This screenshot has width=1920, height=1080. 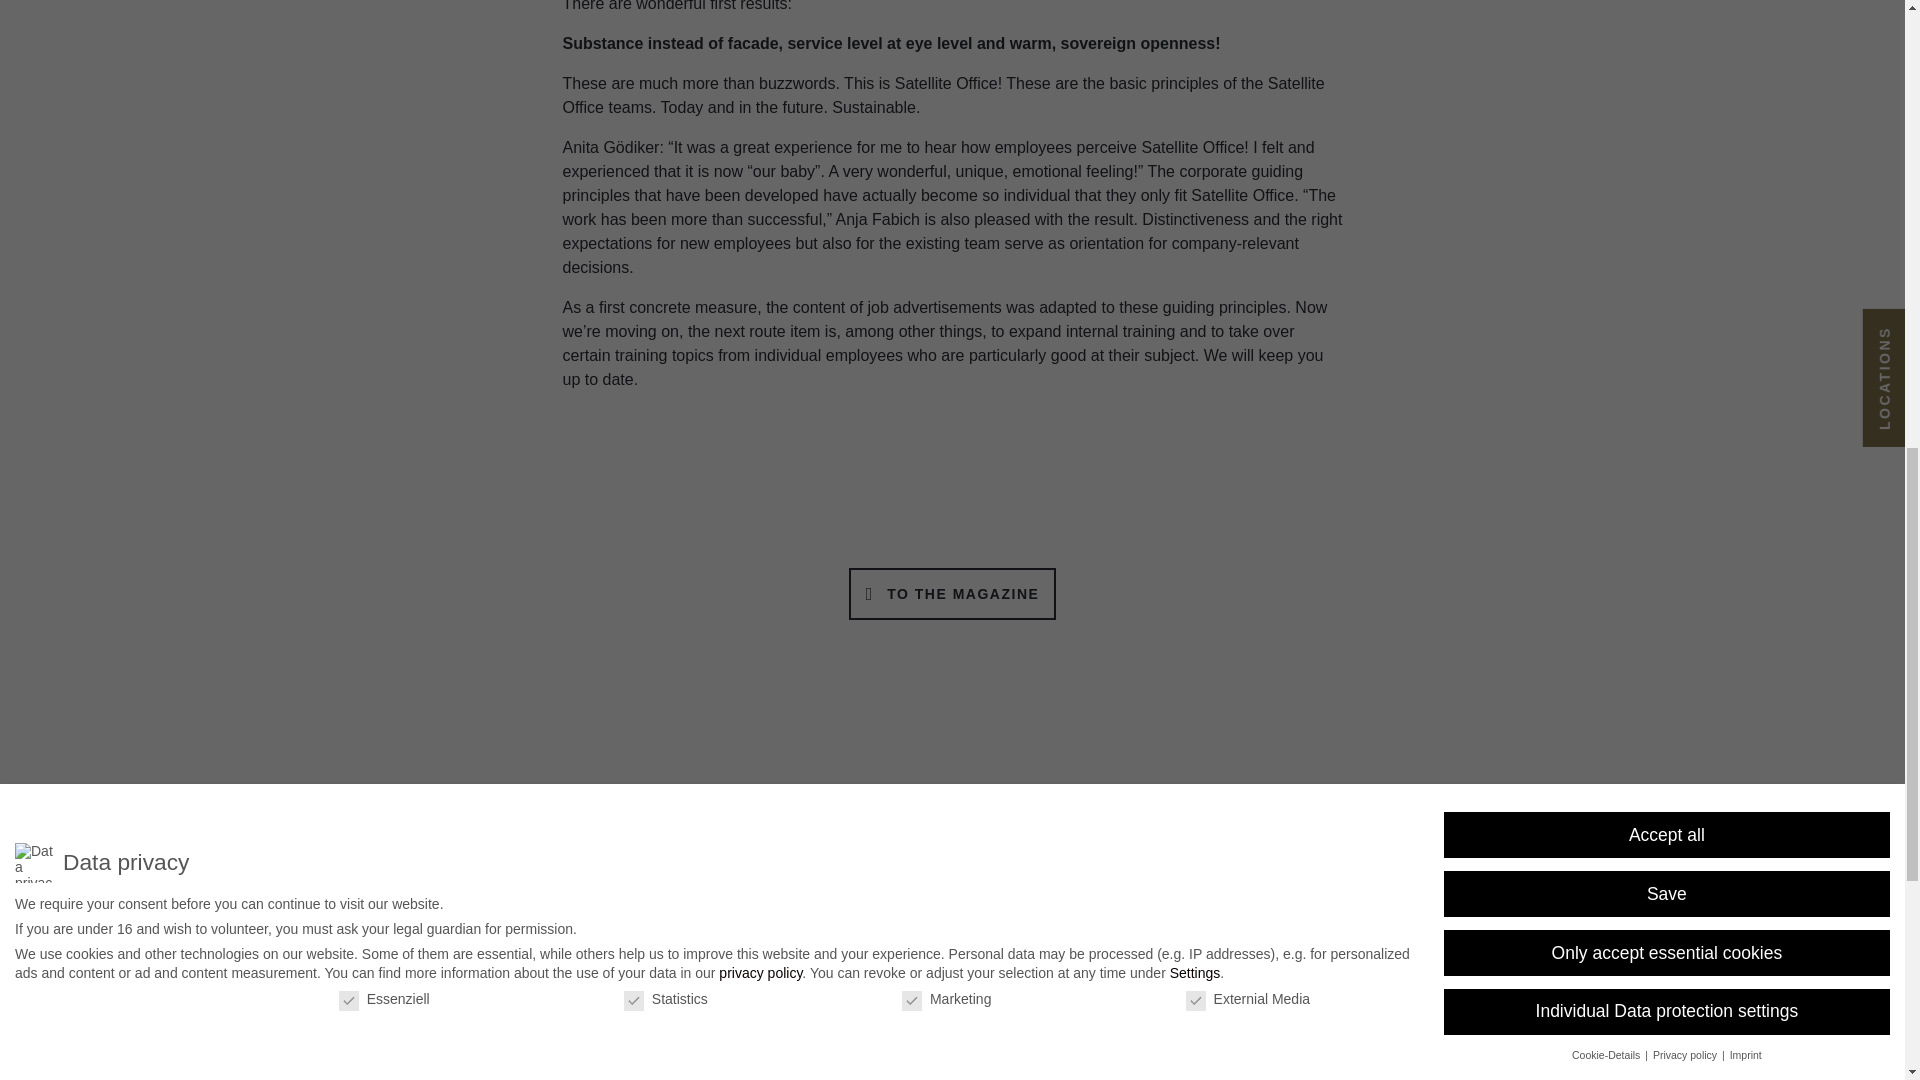 What do you see at coordinates (562, 832) in the screenshot?
I see `Das Unternehmen` at bounding box center [562, 832].